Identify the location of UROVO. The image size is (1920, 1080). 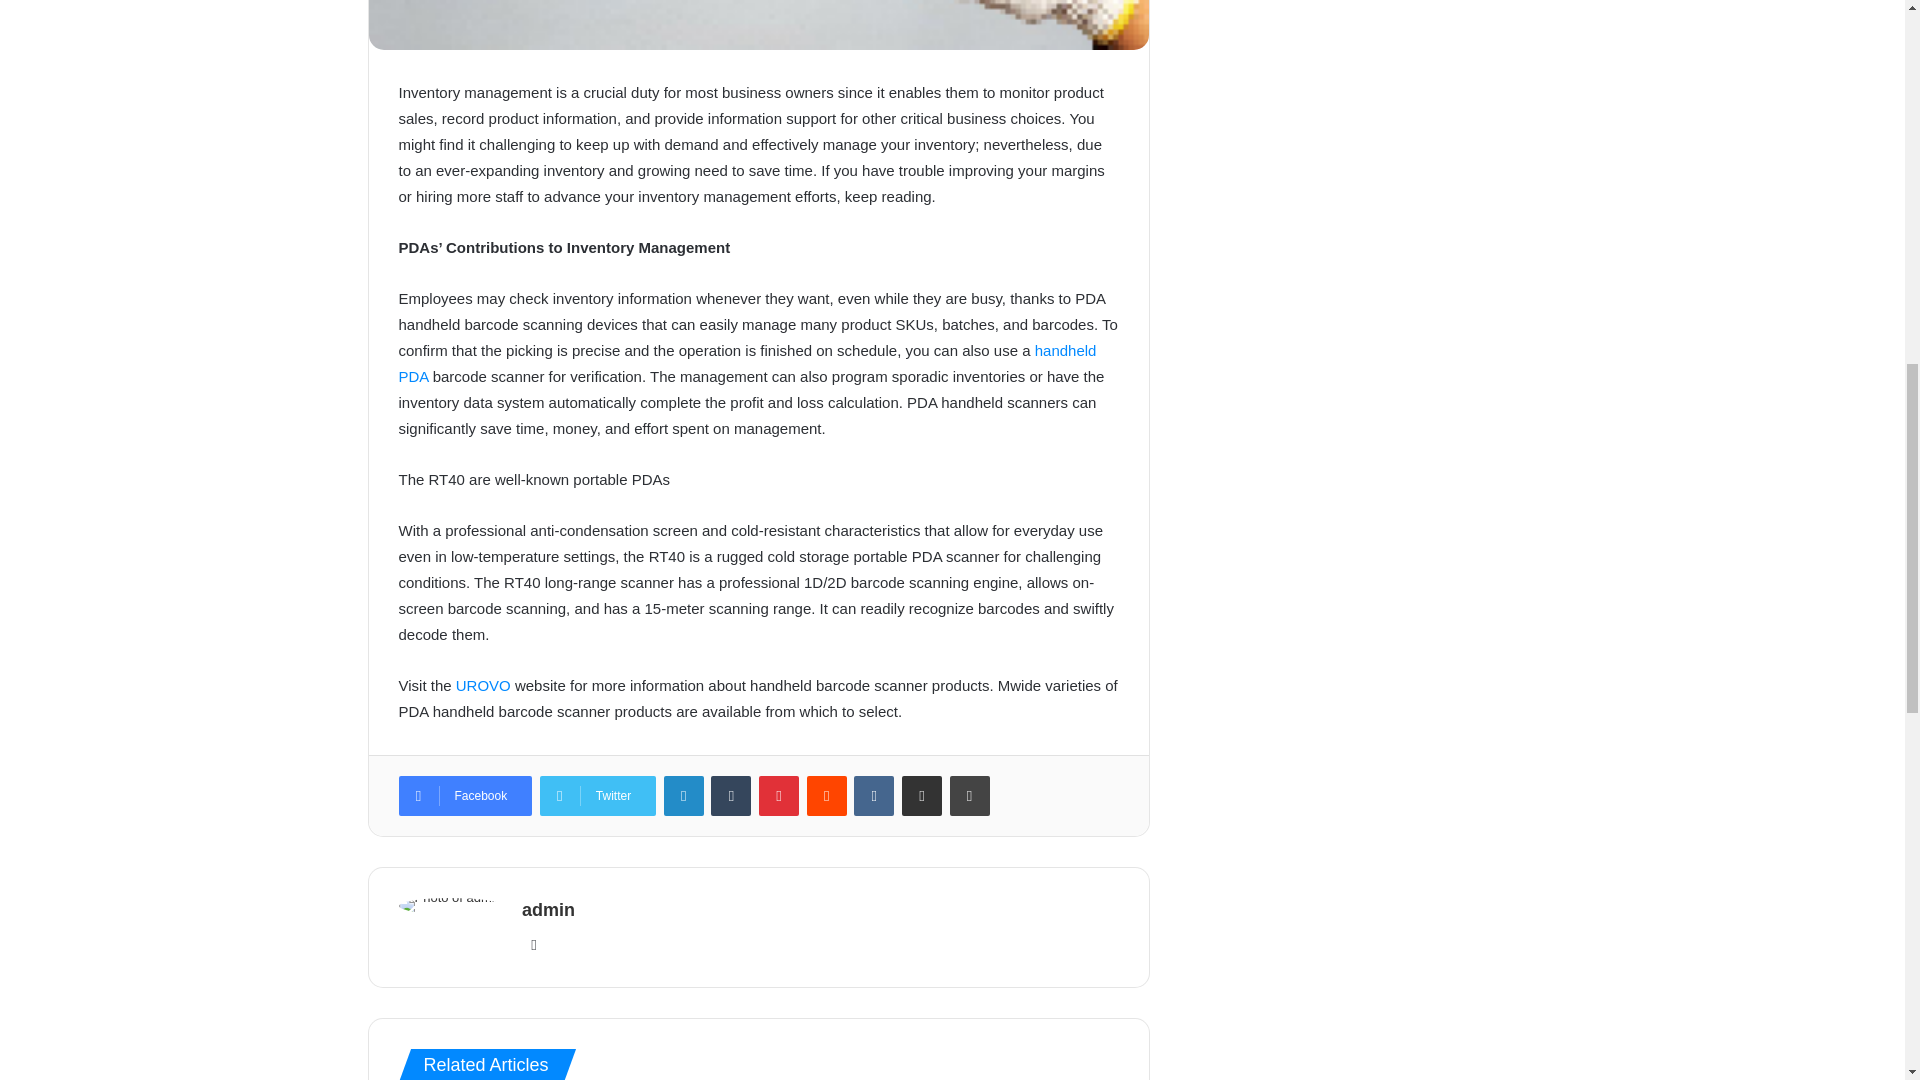
(483, 686).